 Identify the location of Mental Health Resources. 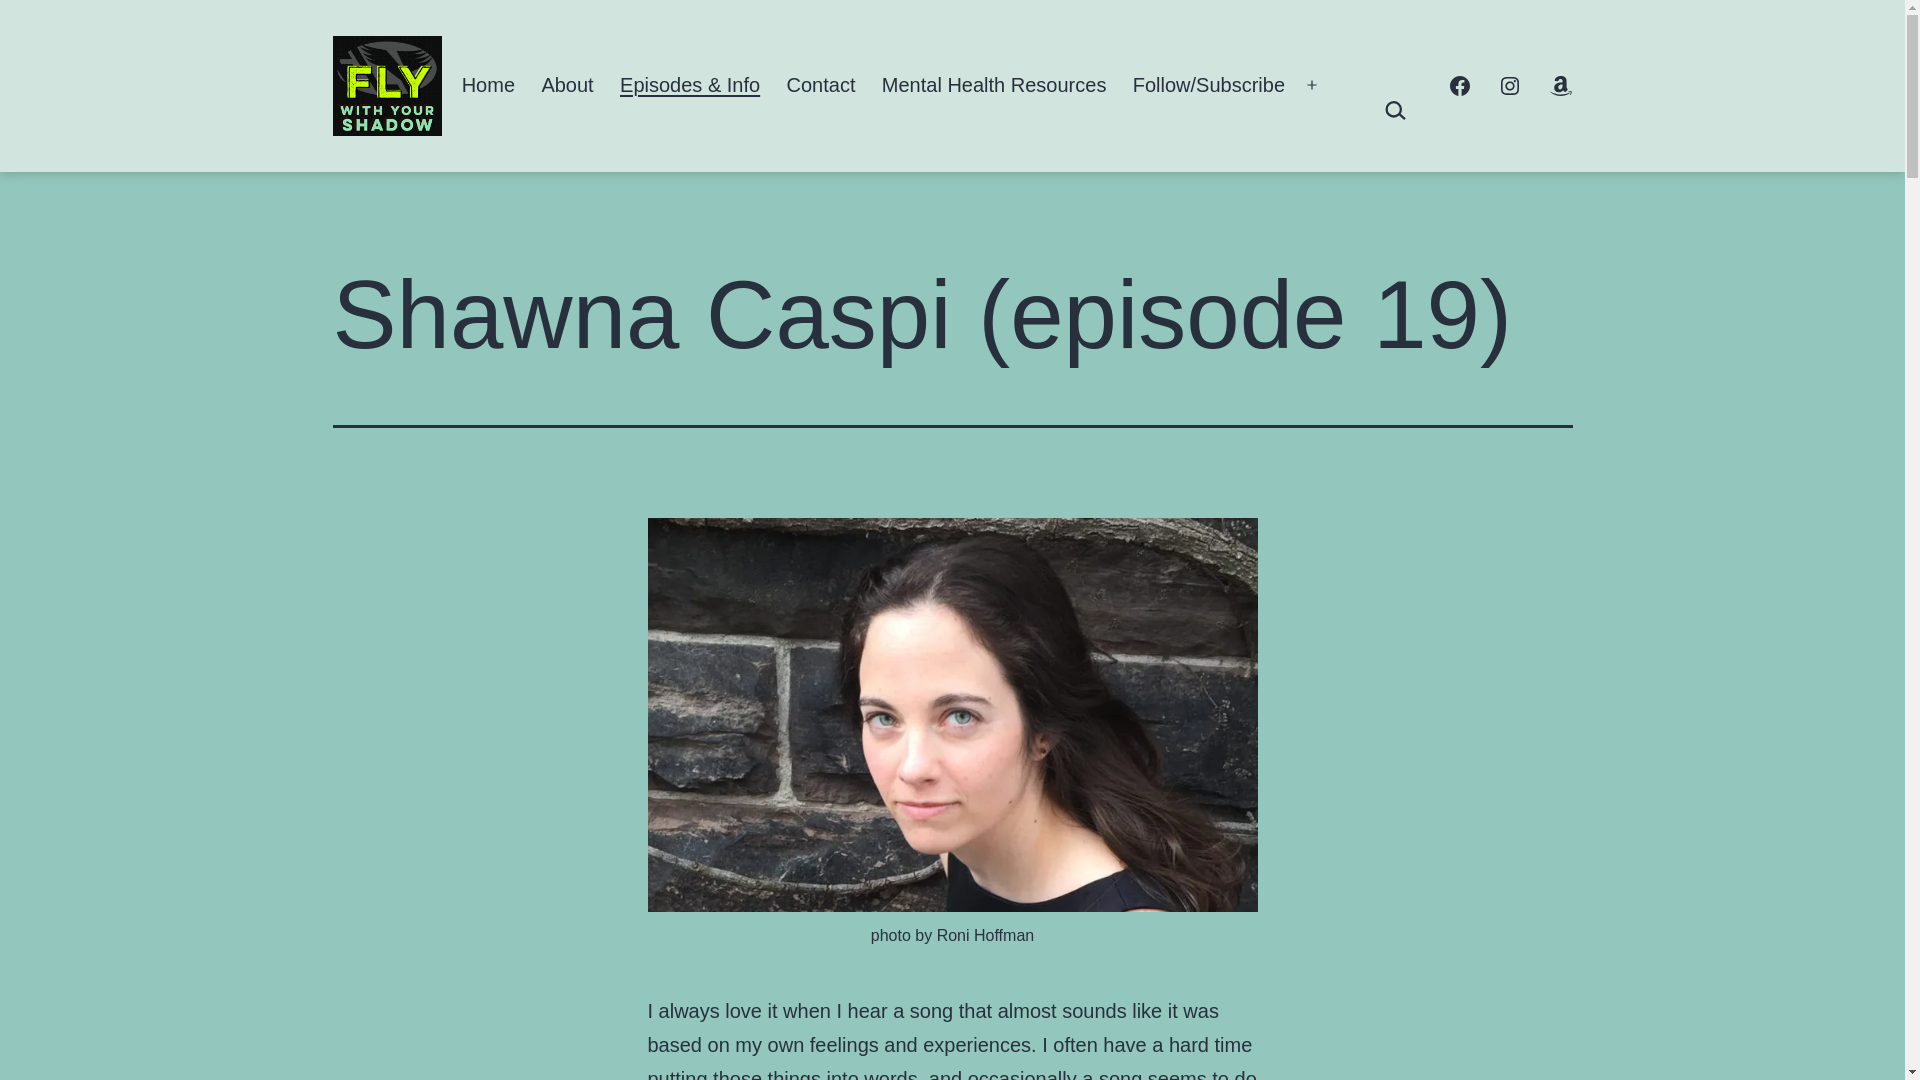
(994, 86).